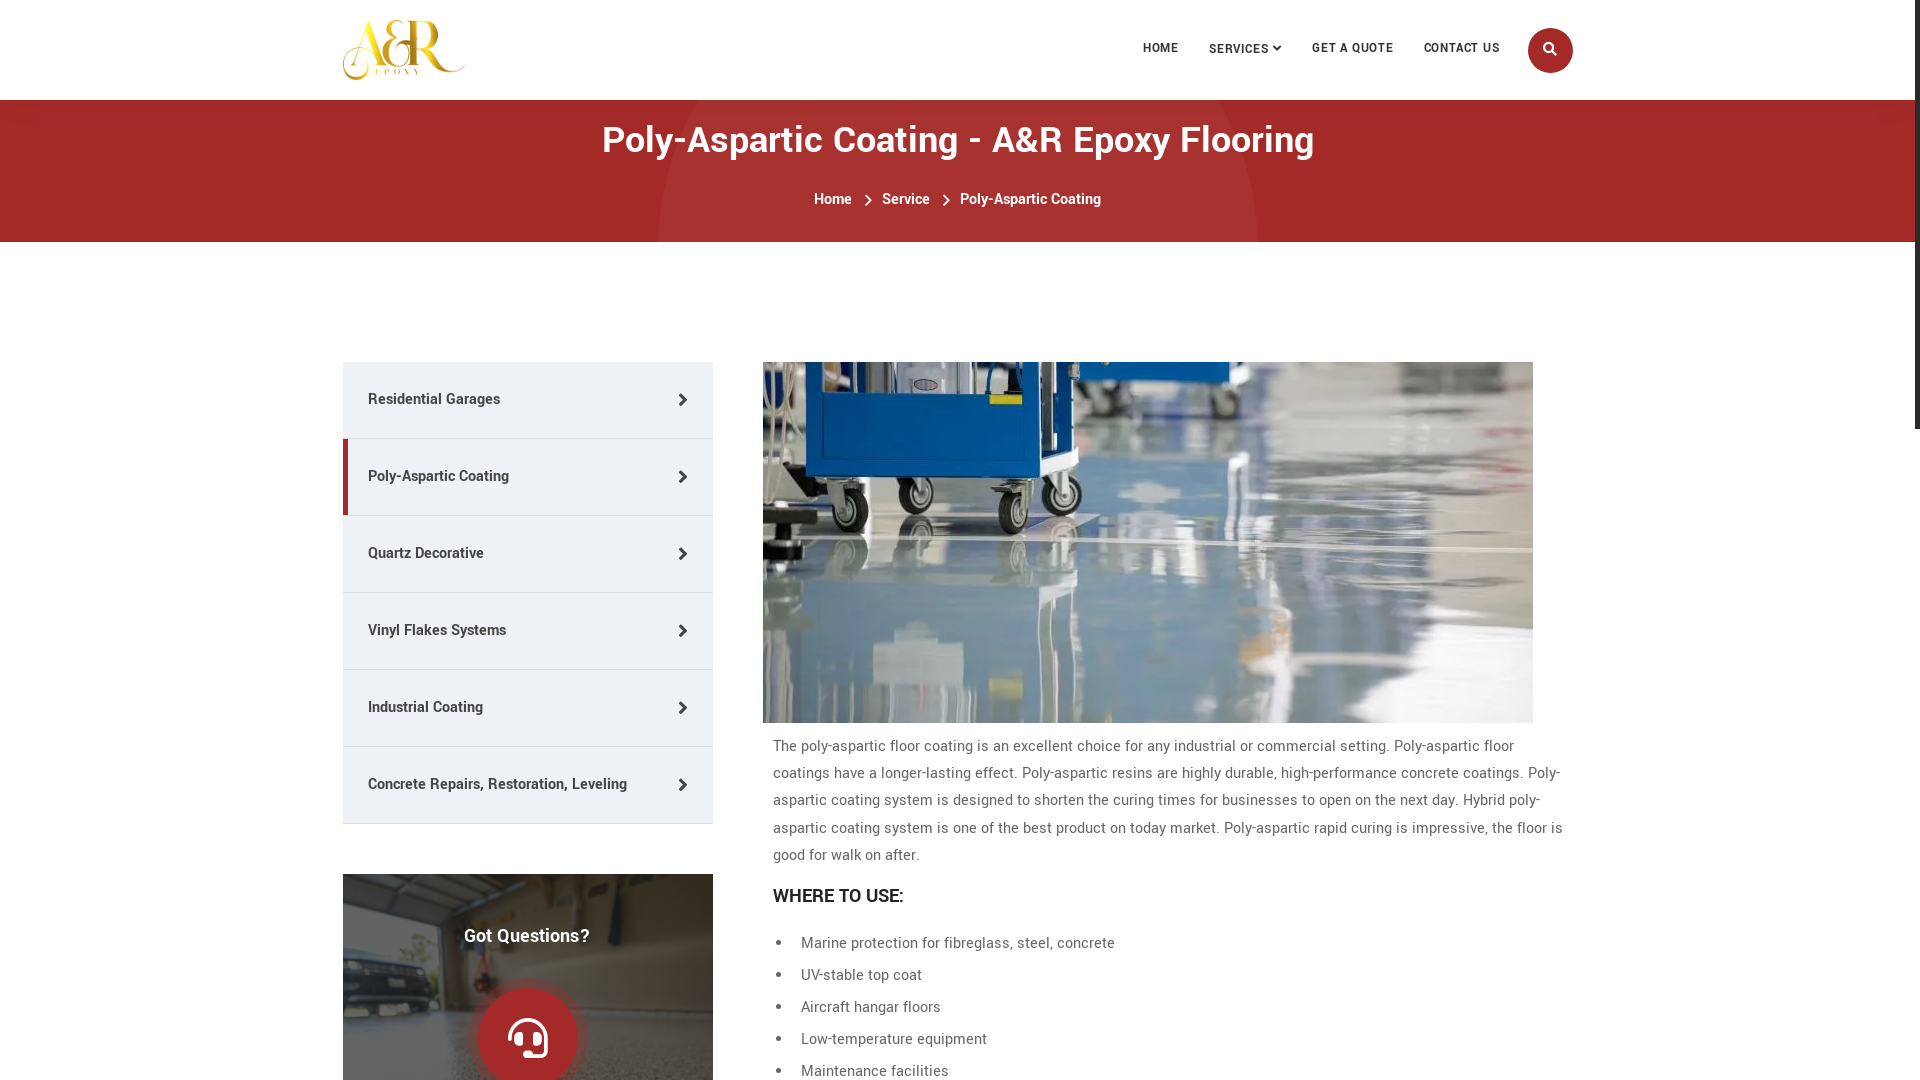 The width and height of the screenshot is (1920, 1080). Describe the element at coordinates (527, 708) in the screenshot. I see `Industrial Coating` at that location.